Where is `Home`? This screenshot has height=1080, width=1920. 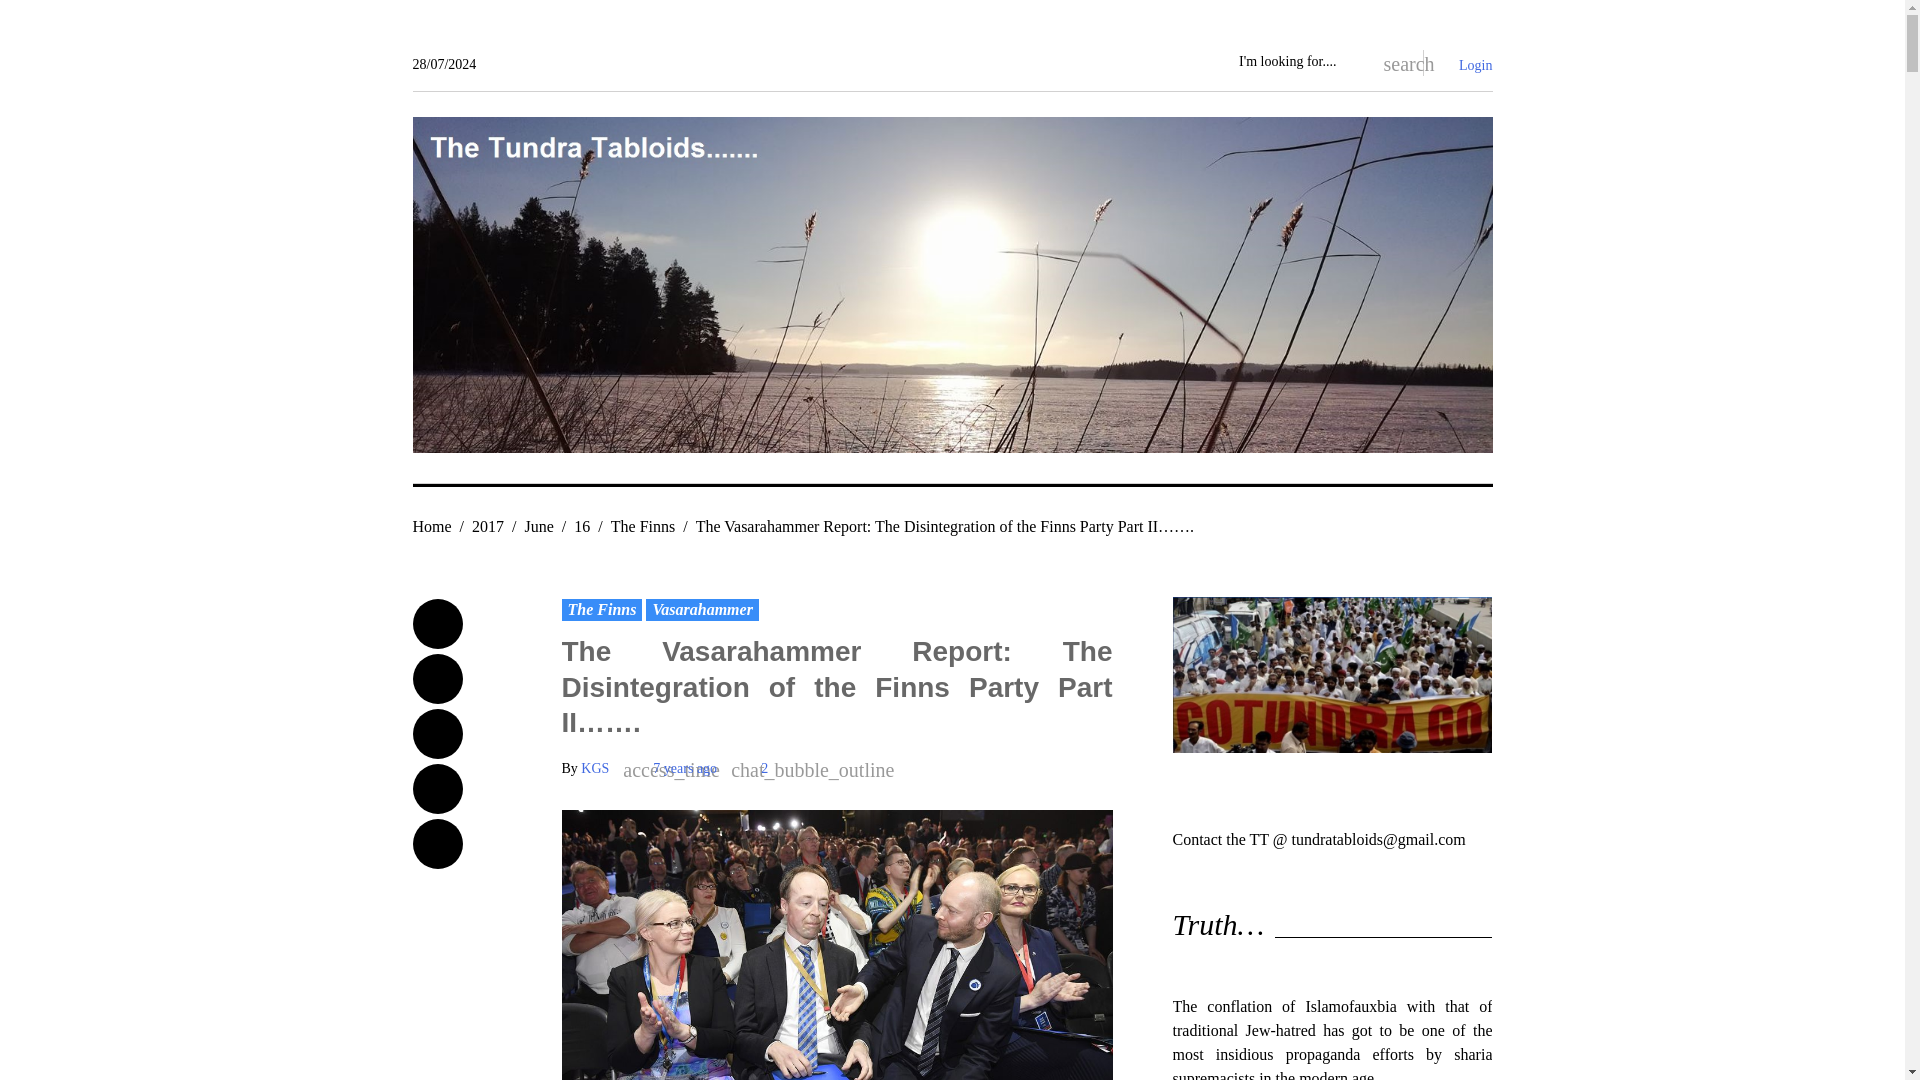
Home is located at coordinates (432, 526).